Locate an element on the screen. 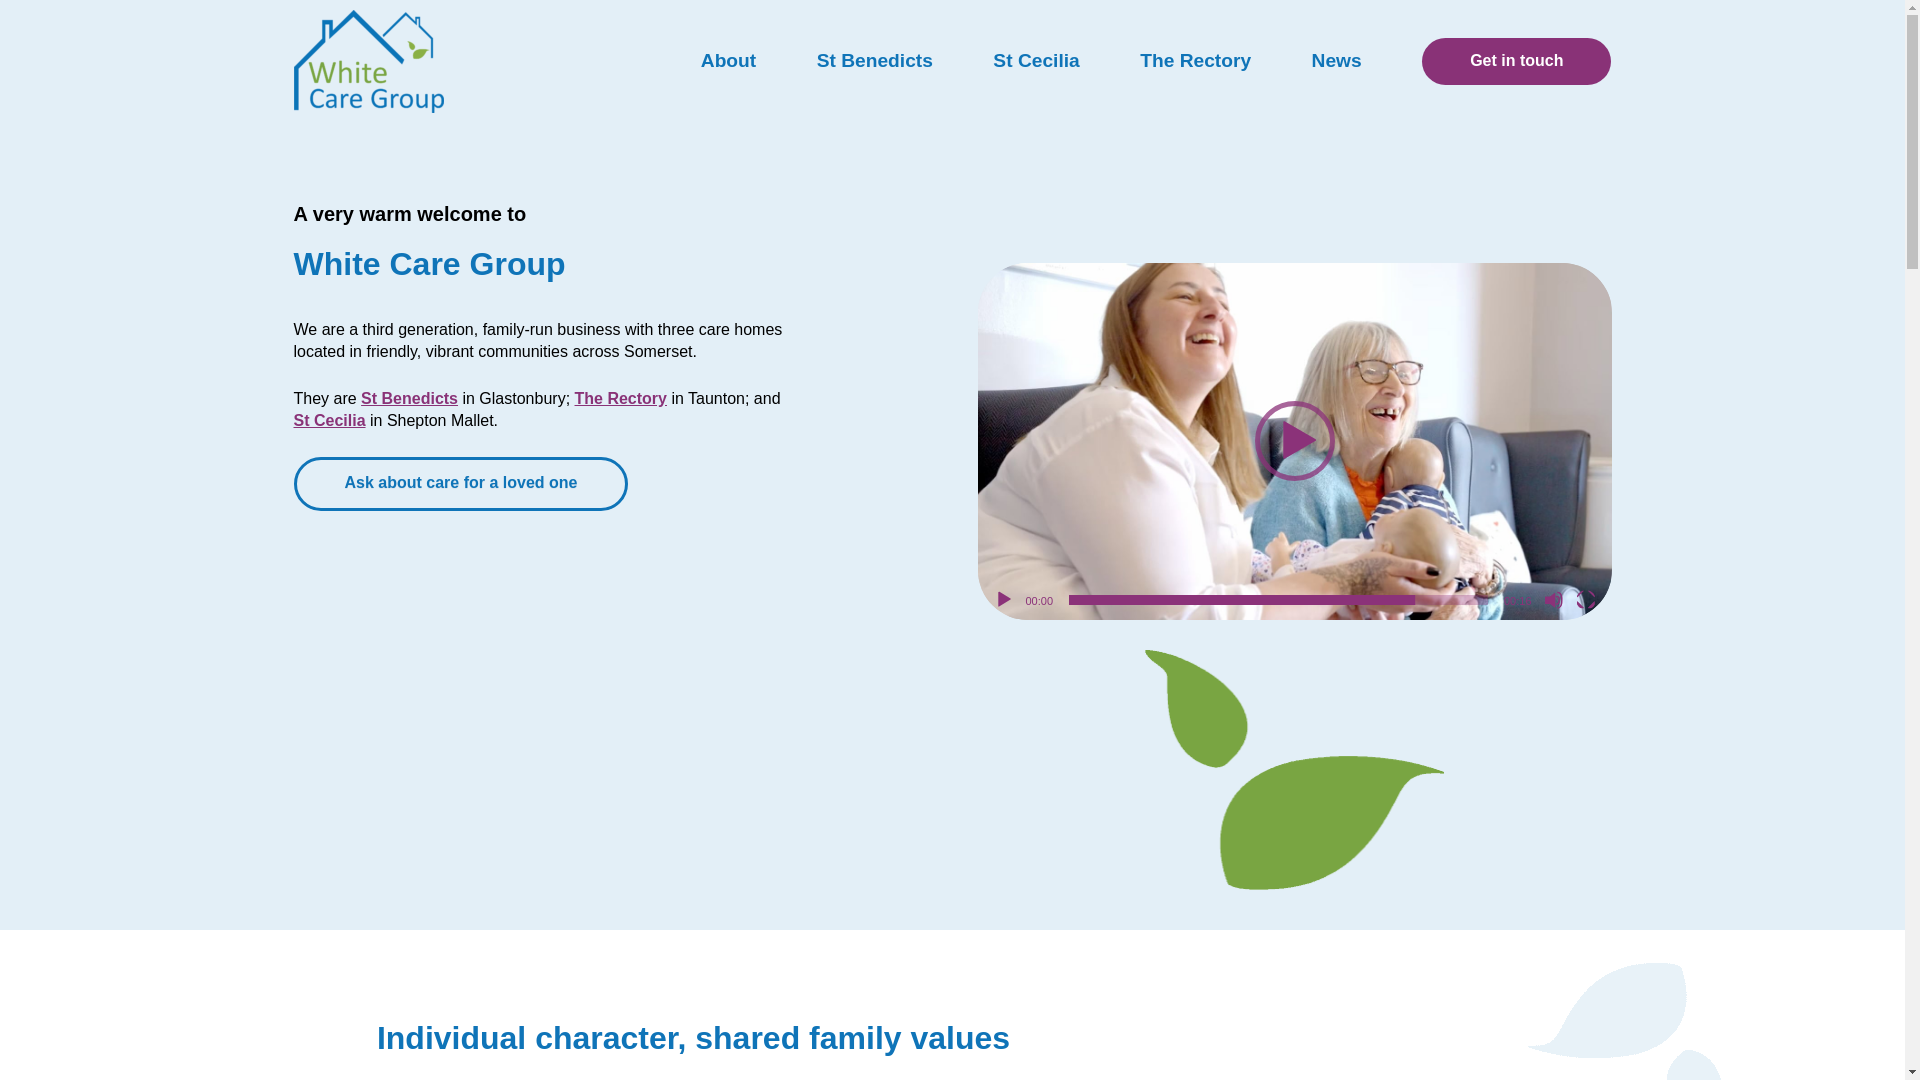 This screenshot has width=1920, height=1080. Ask about care for a loved one is located at coordinates (461, 483).